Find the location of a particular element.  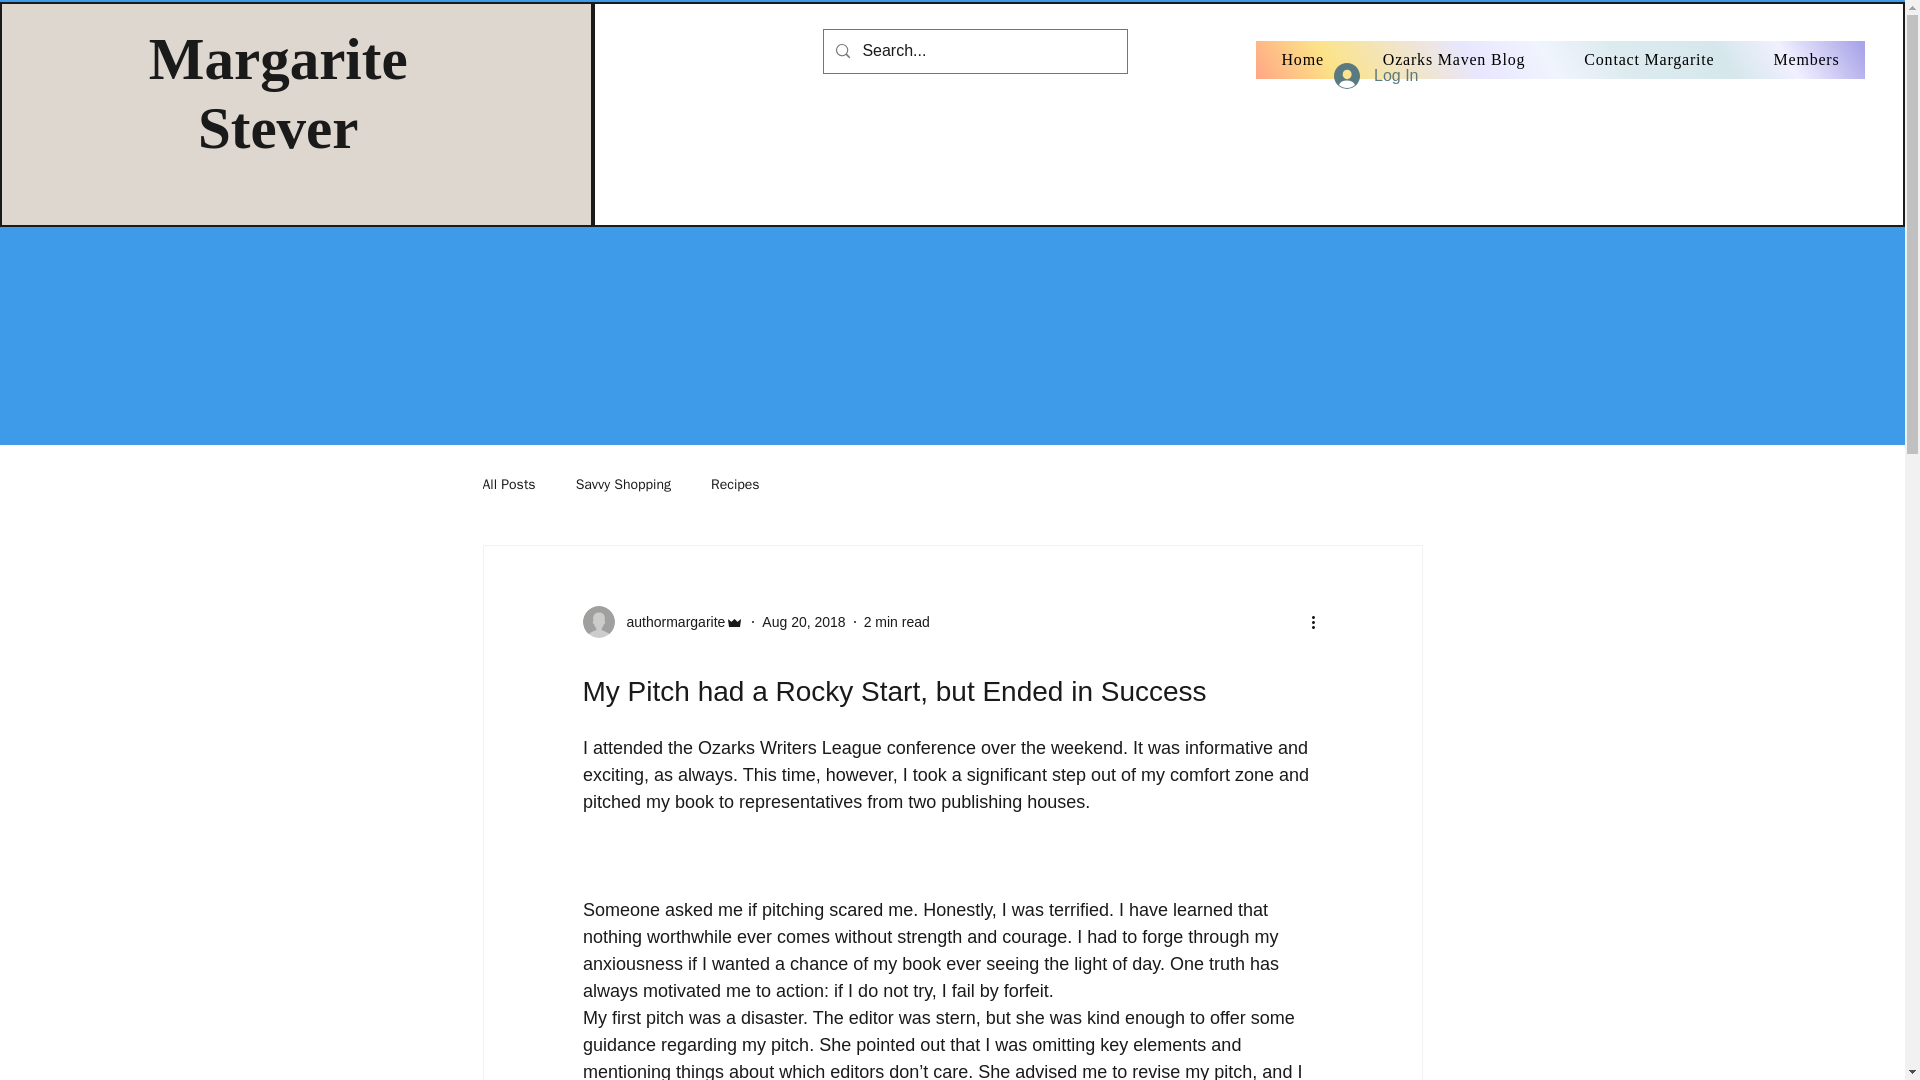

All Posts is located at coordinates (508, 484).